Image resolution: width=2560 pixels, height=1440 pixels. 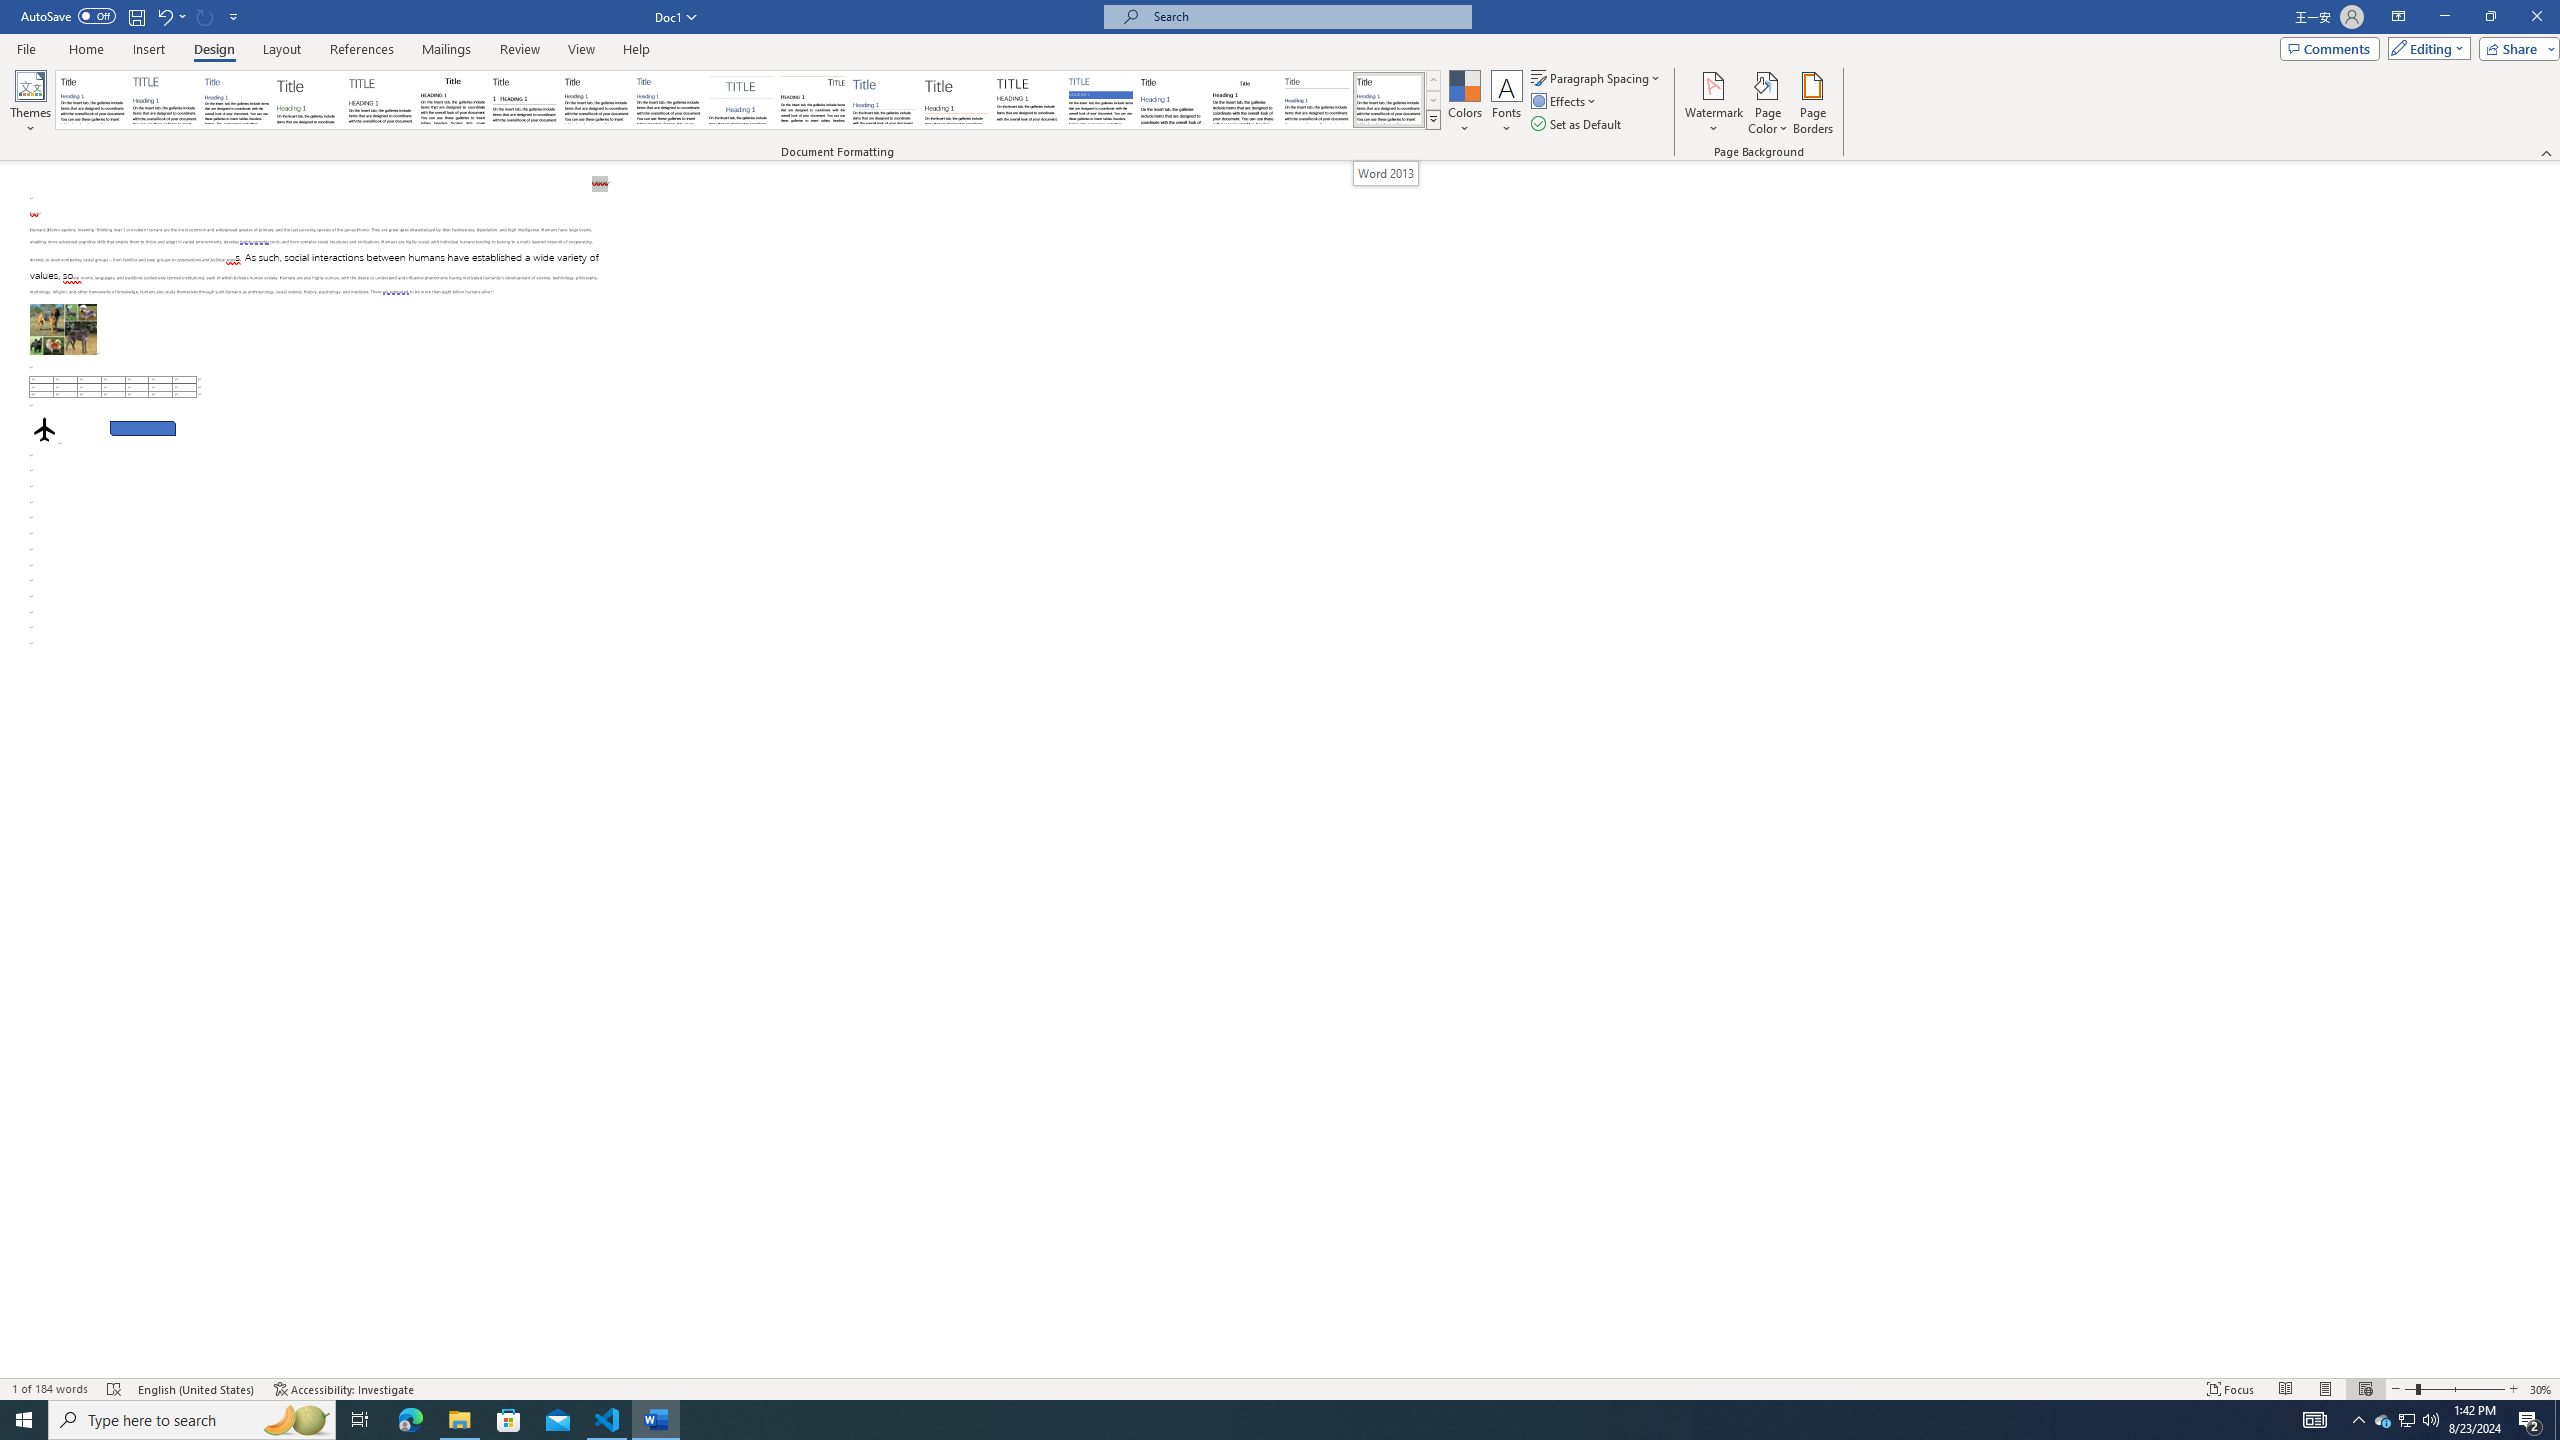 What do you see at coordinates (1386, 173) in the screenshot?
I see `Word 2013` at bounding box center [1386, 173].